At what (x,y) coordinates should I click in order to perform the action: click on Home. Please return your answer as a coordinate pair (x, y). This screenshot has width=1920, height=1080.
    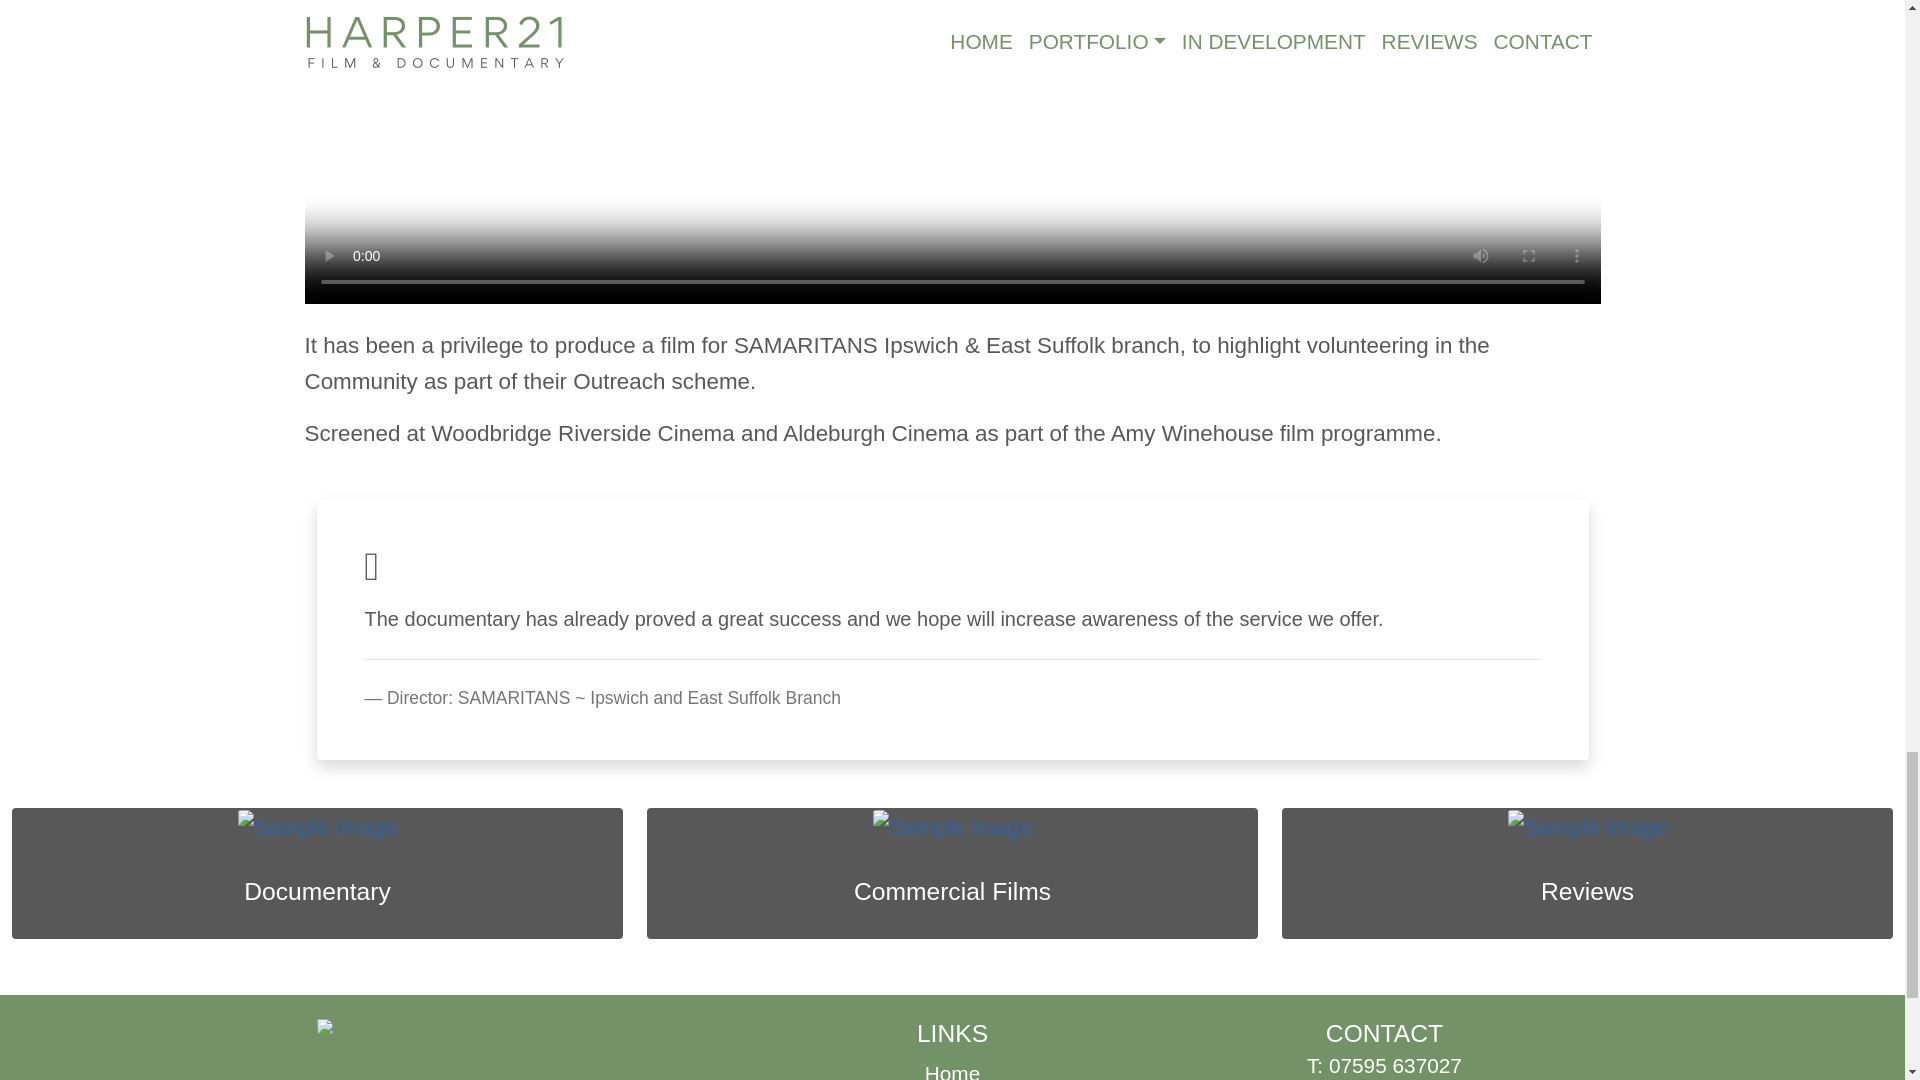
    Looking at the image, I should click on (952, 1070).